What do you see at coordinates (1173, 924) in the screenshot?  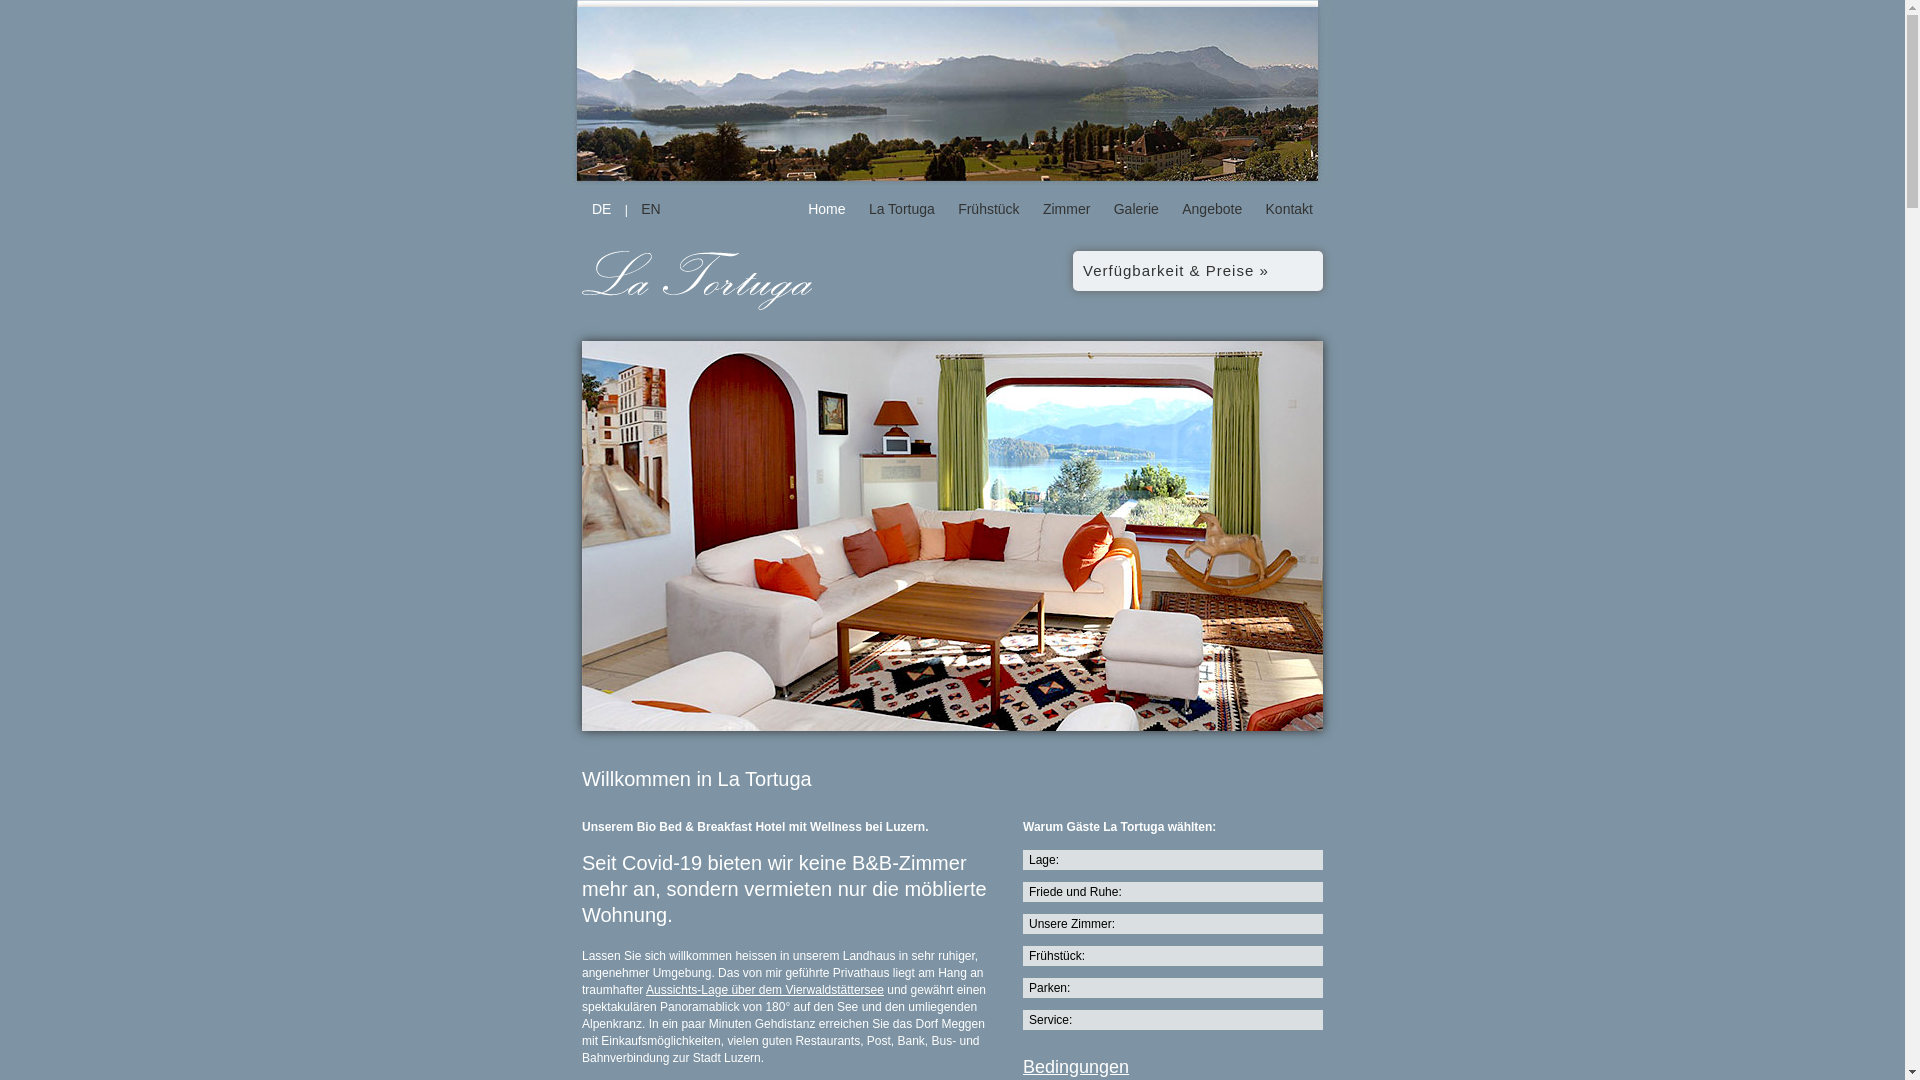 I see `Unsere Zimmer:` at bounding box center [1173, 924].